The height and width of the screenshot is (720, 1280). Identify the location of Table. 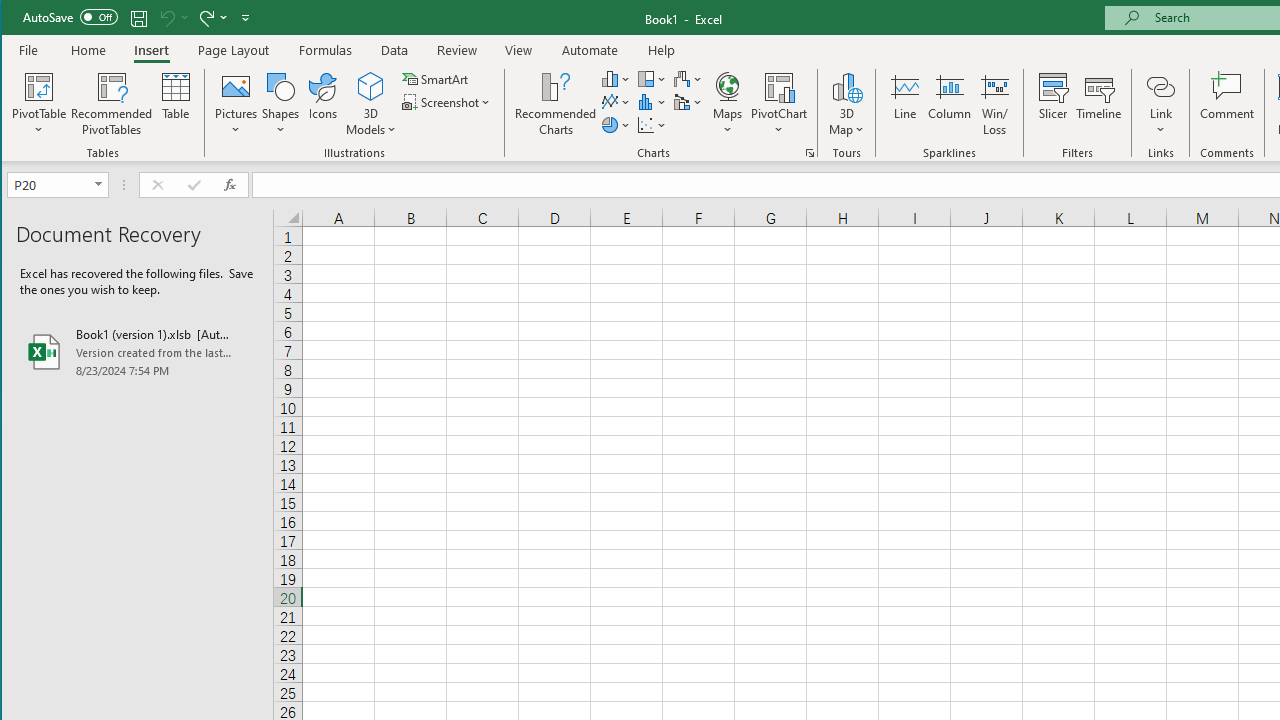
(176, 104).